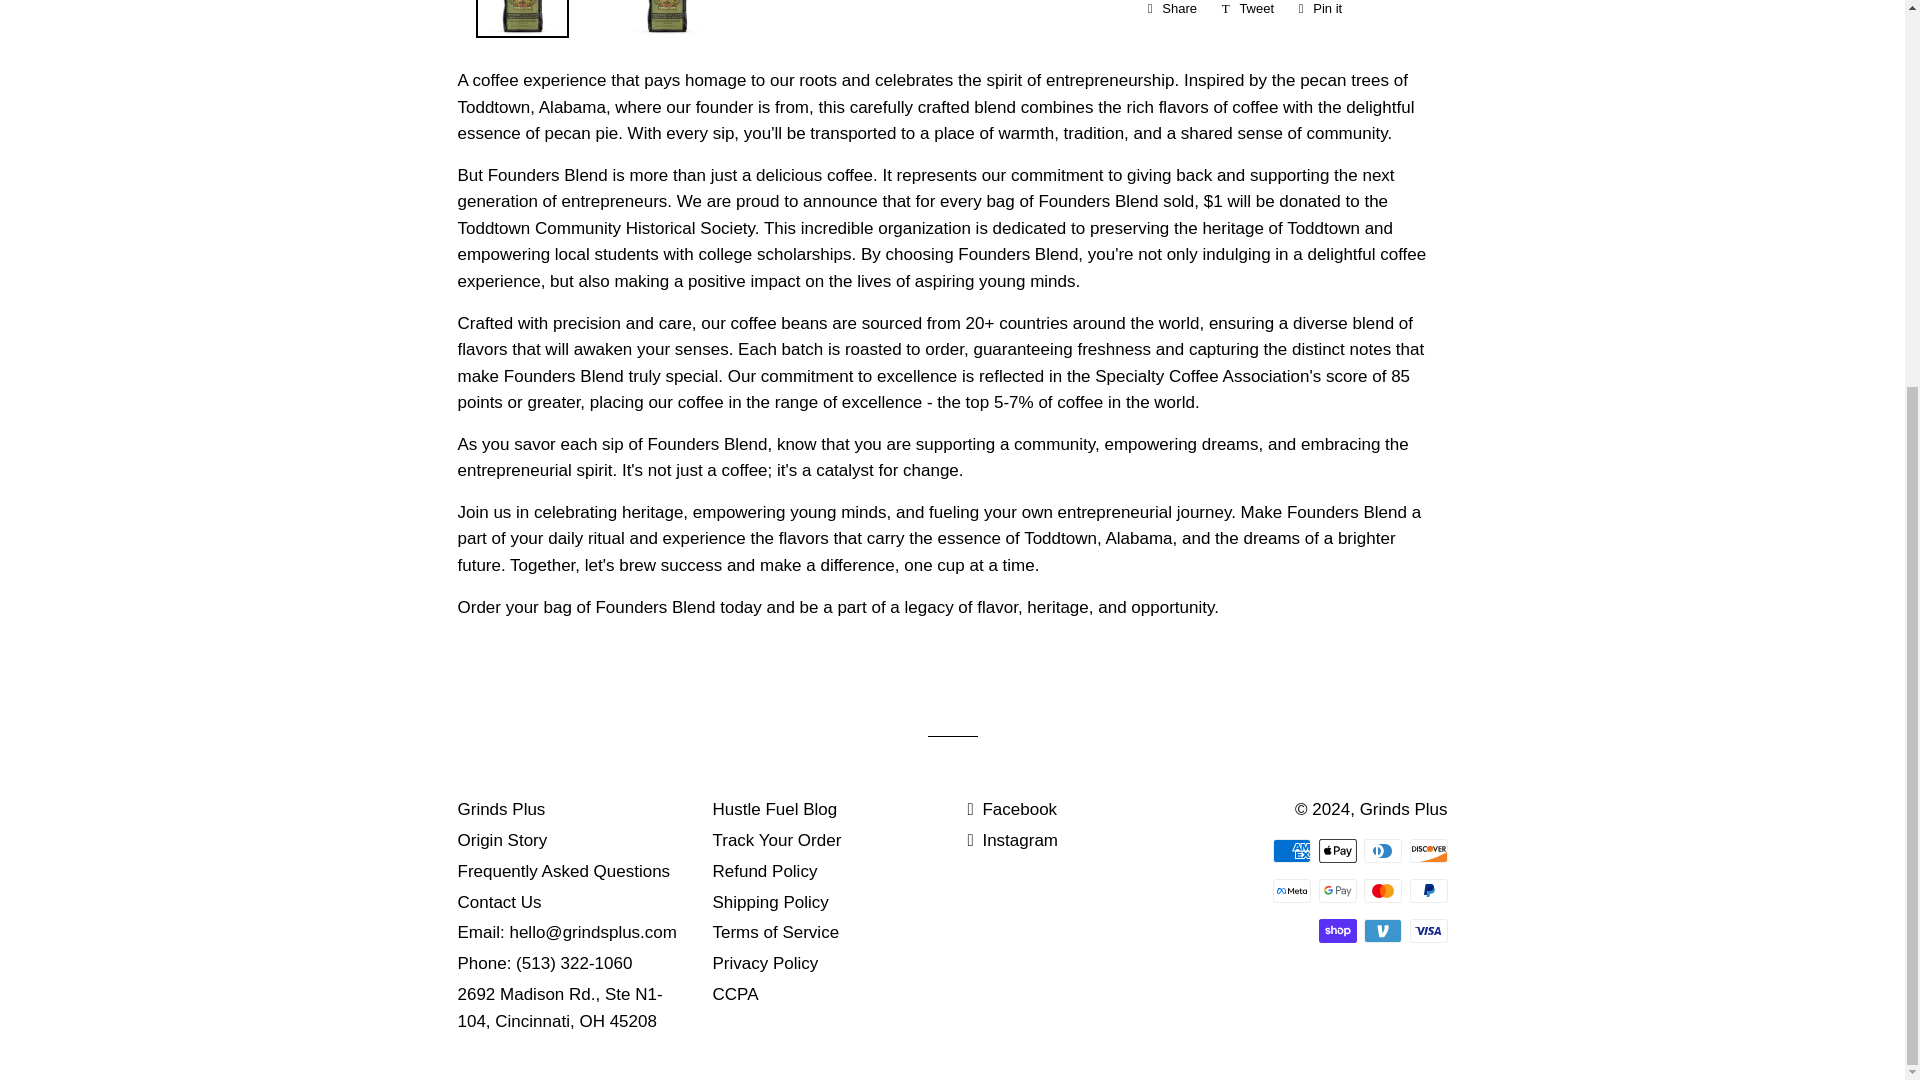 Image resolution: width=1920 pixels, height=1080 pixels. Describe the element at coordinates (764, 963) in the screenshot. I see `Privacy Policy` at that location.